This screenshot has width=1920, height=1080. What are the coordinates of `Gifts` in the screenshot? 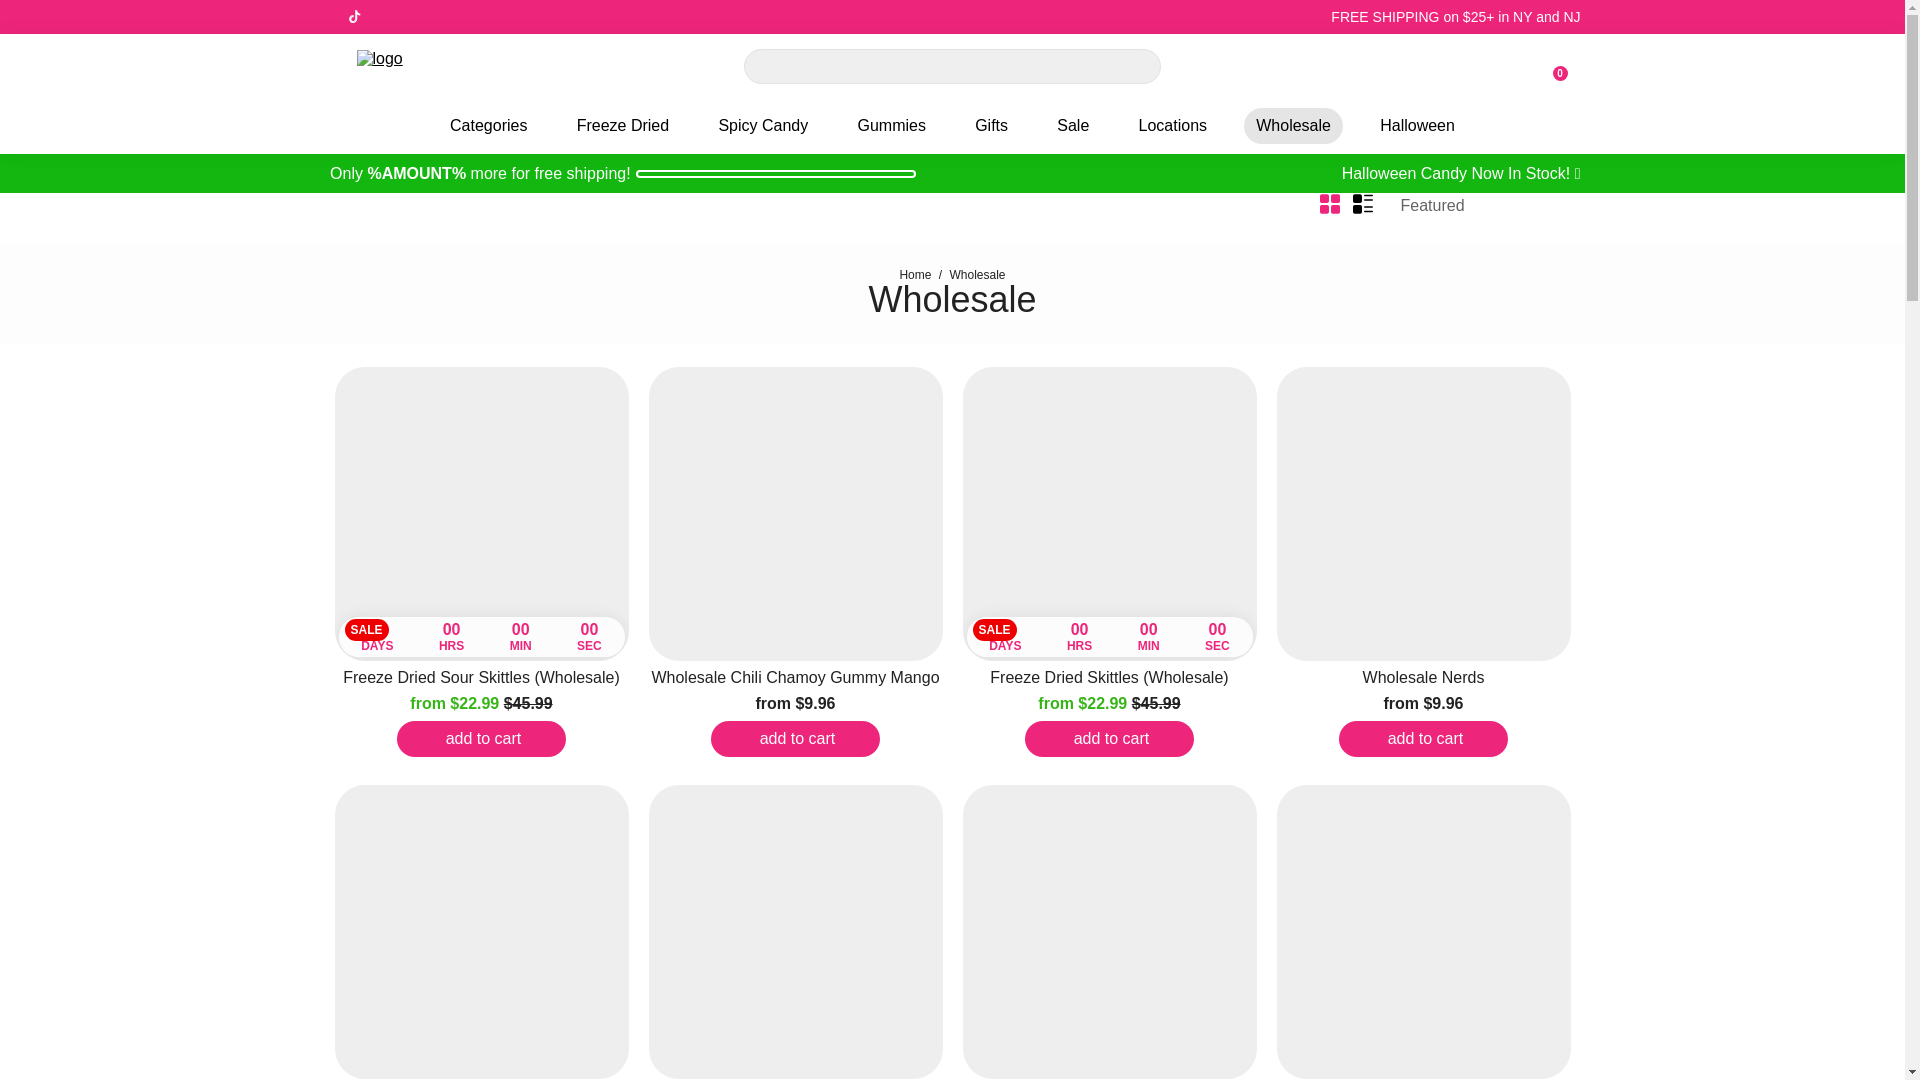 It's located at (990, 126).